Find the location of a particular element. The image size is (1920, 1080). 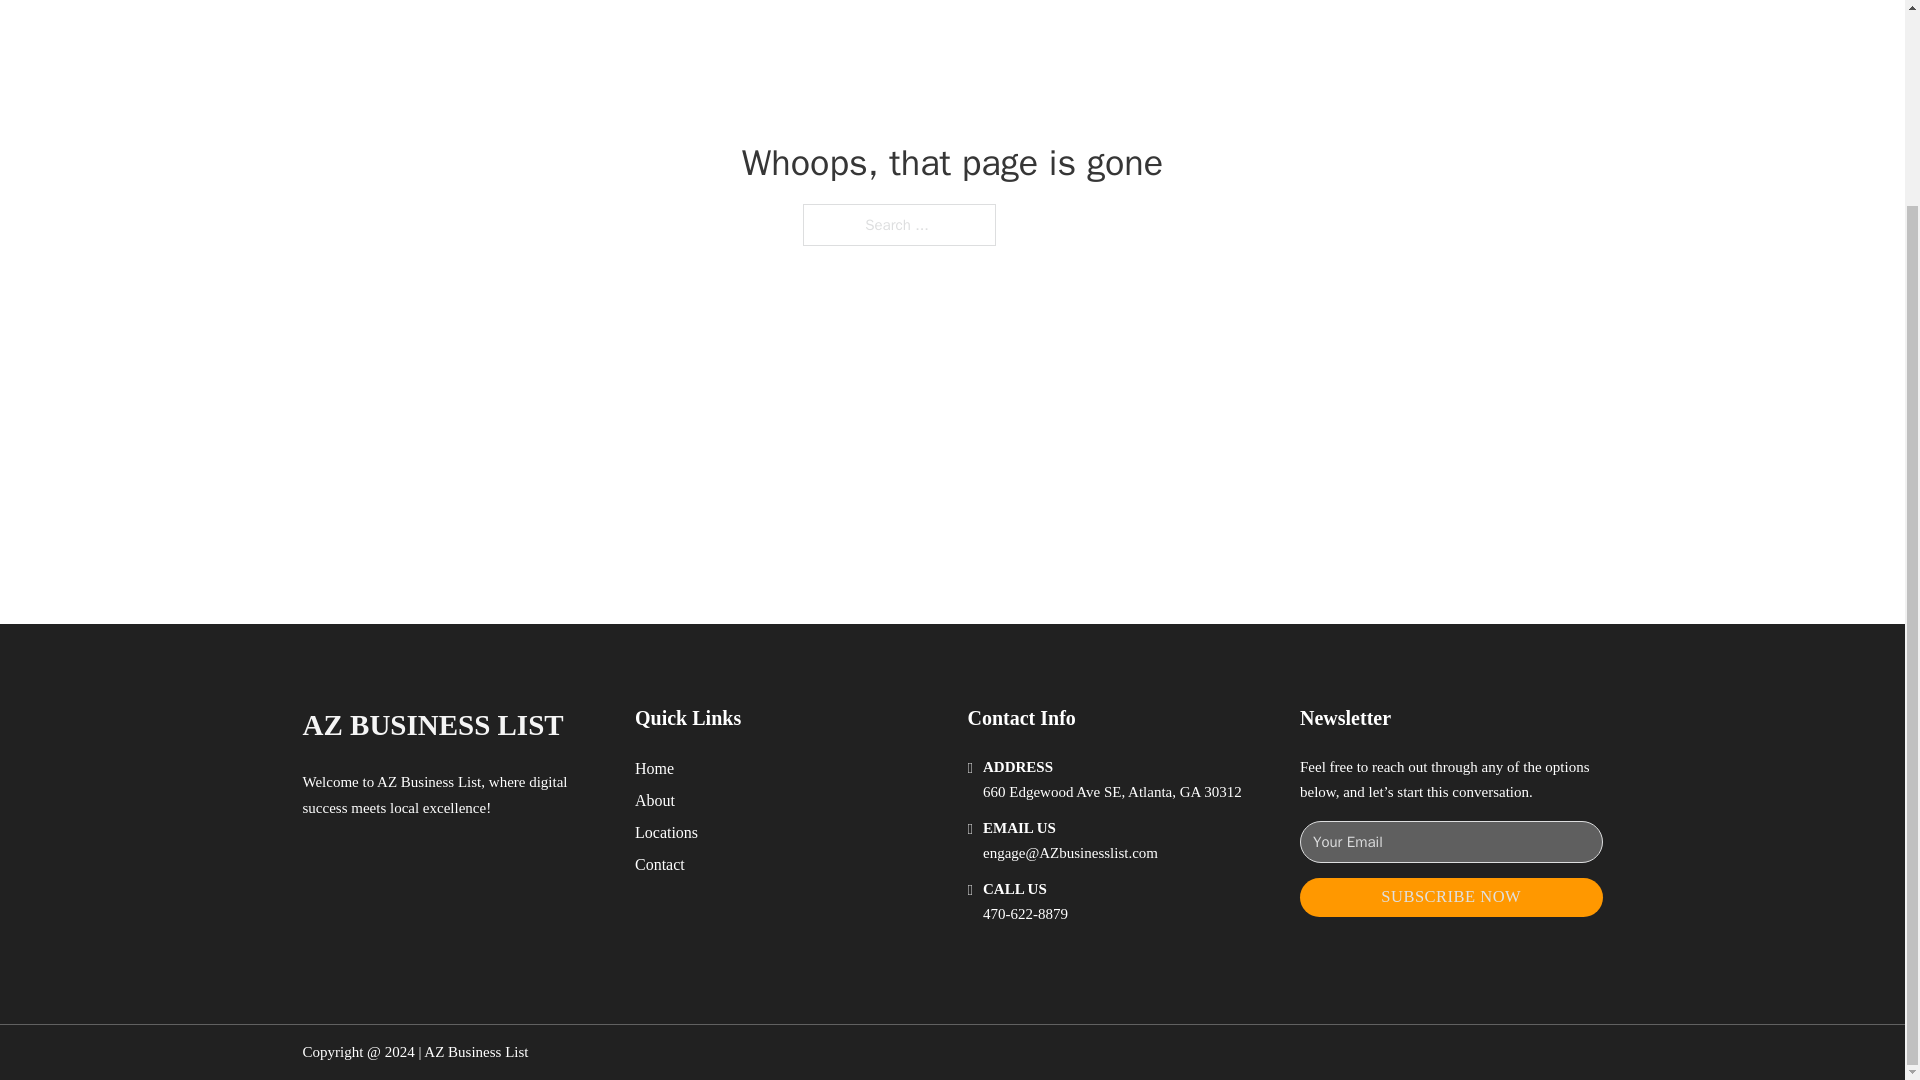

SUBSCRIBE NOW is located at coordinates (1451, 897).